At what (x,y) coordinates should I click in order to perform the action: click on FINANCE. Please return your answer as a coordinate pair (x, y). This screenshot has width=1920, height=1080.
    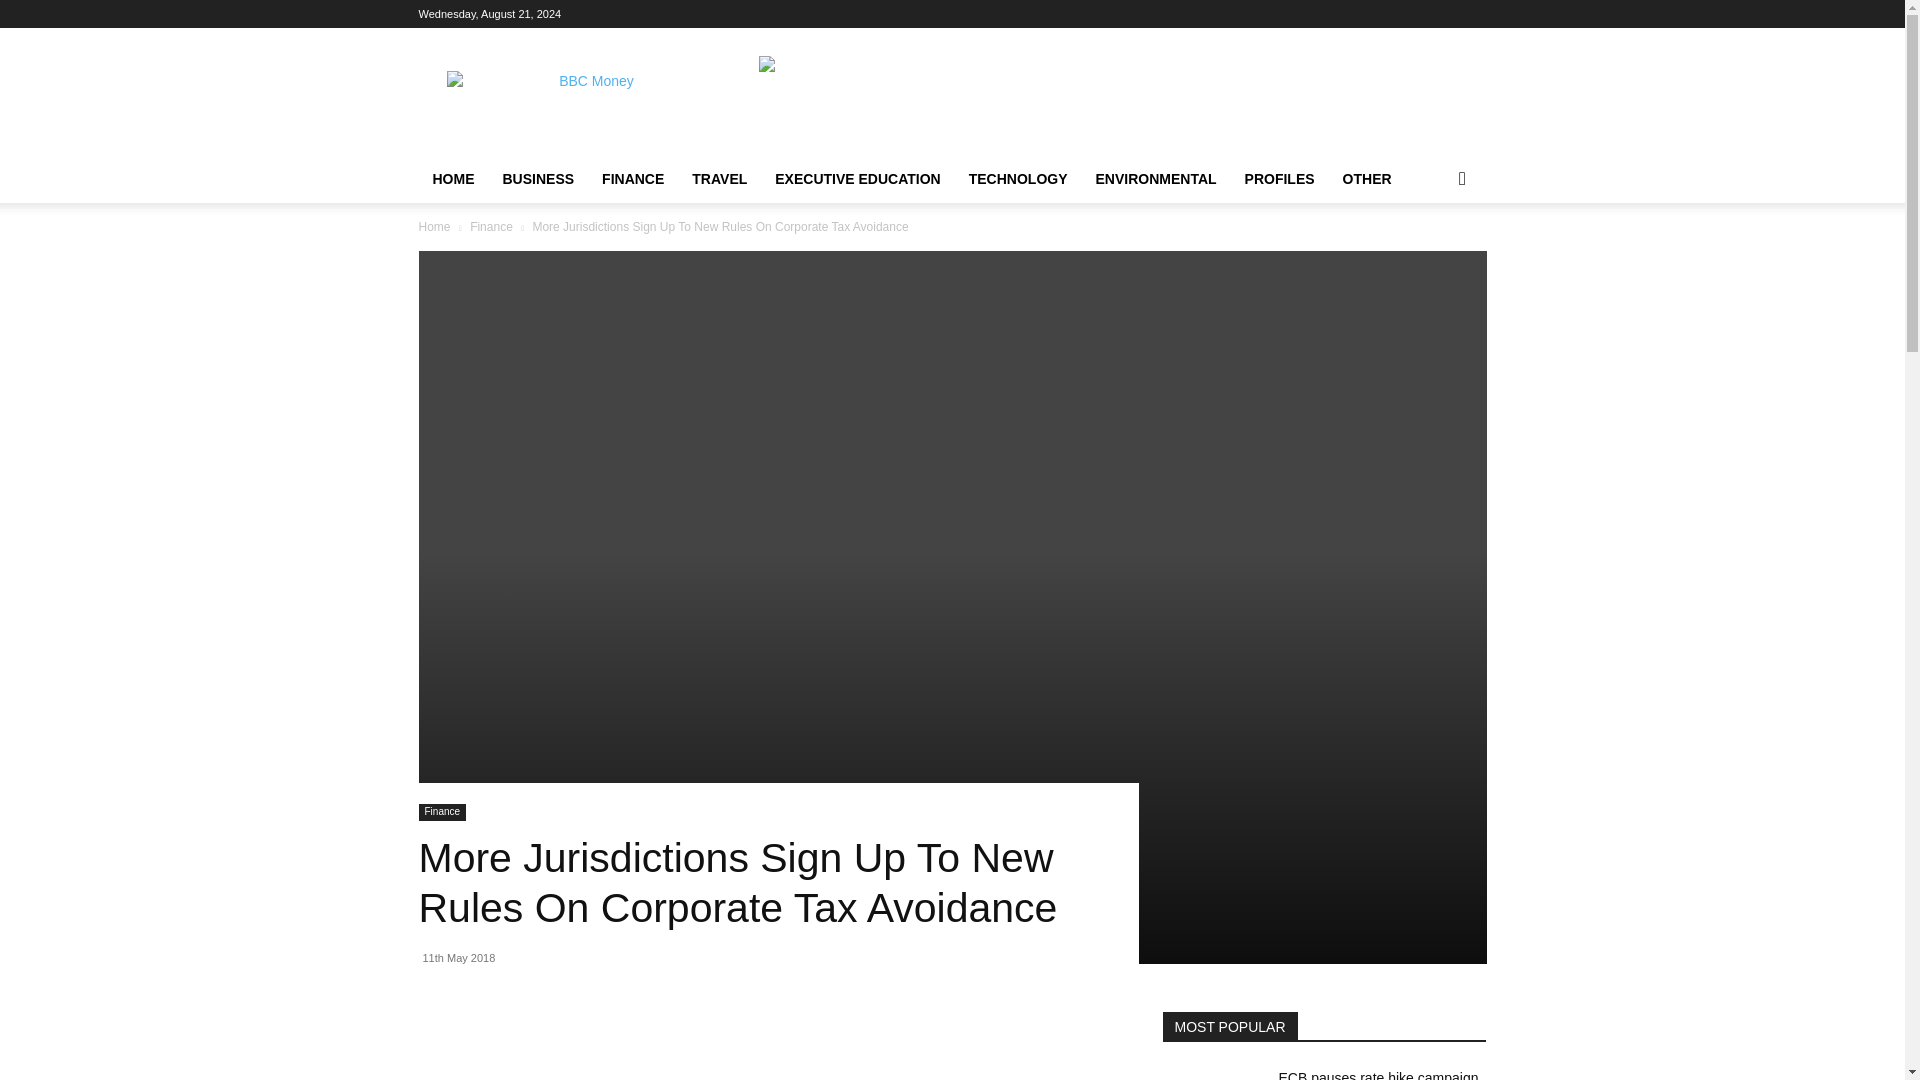
    Looking at the image, I should click on (632, 179).